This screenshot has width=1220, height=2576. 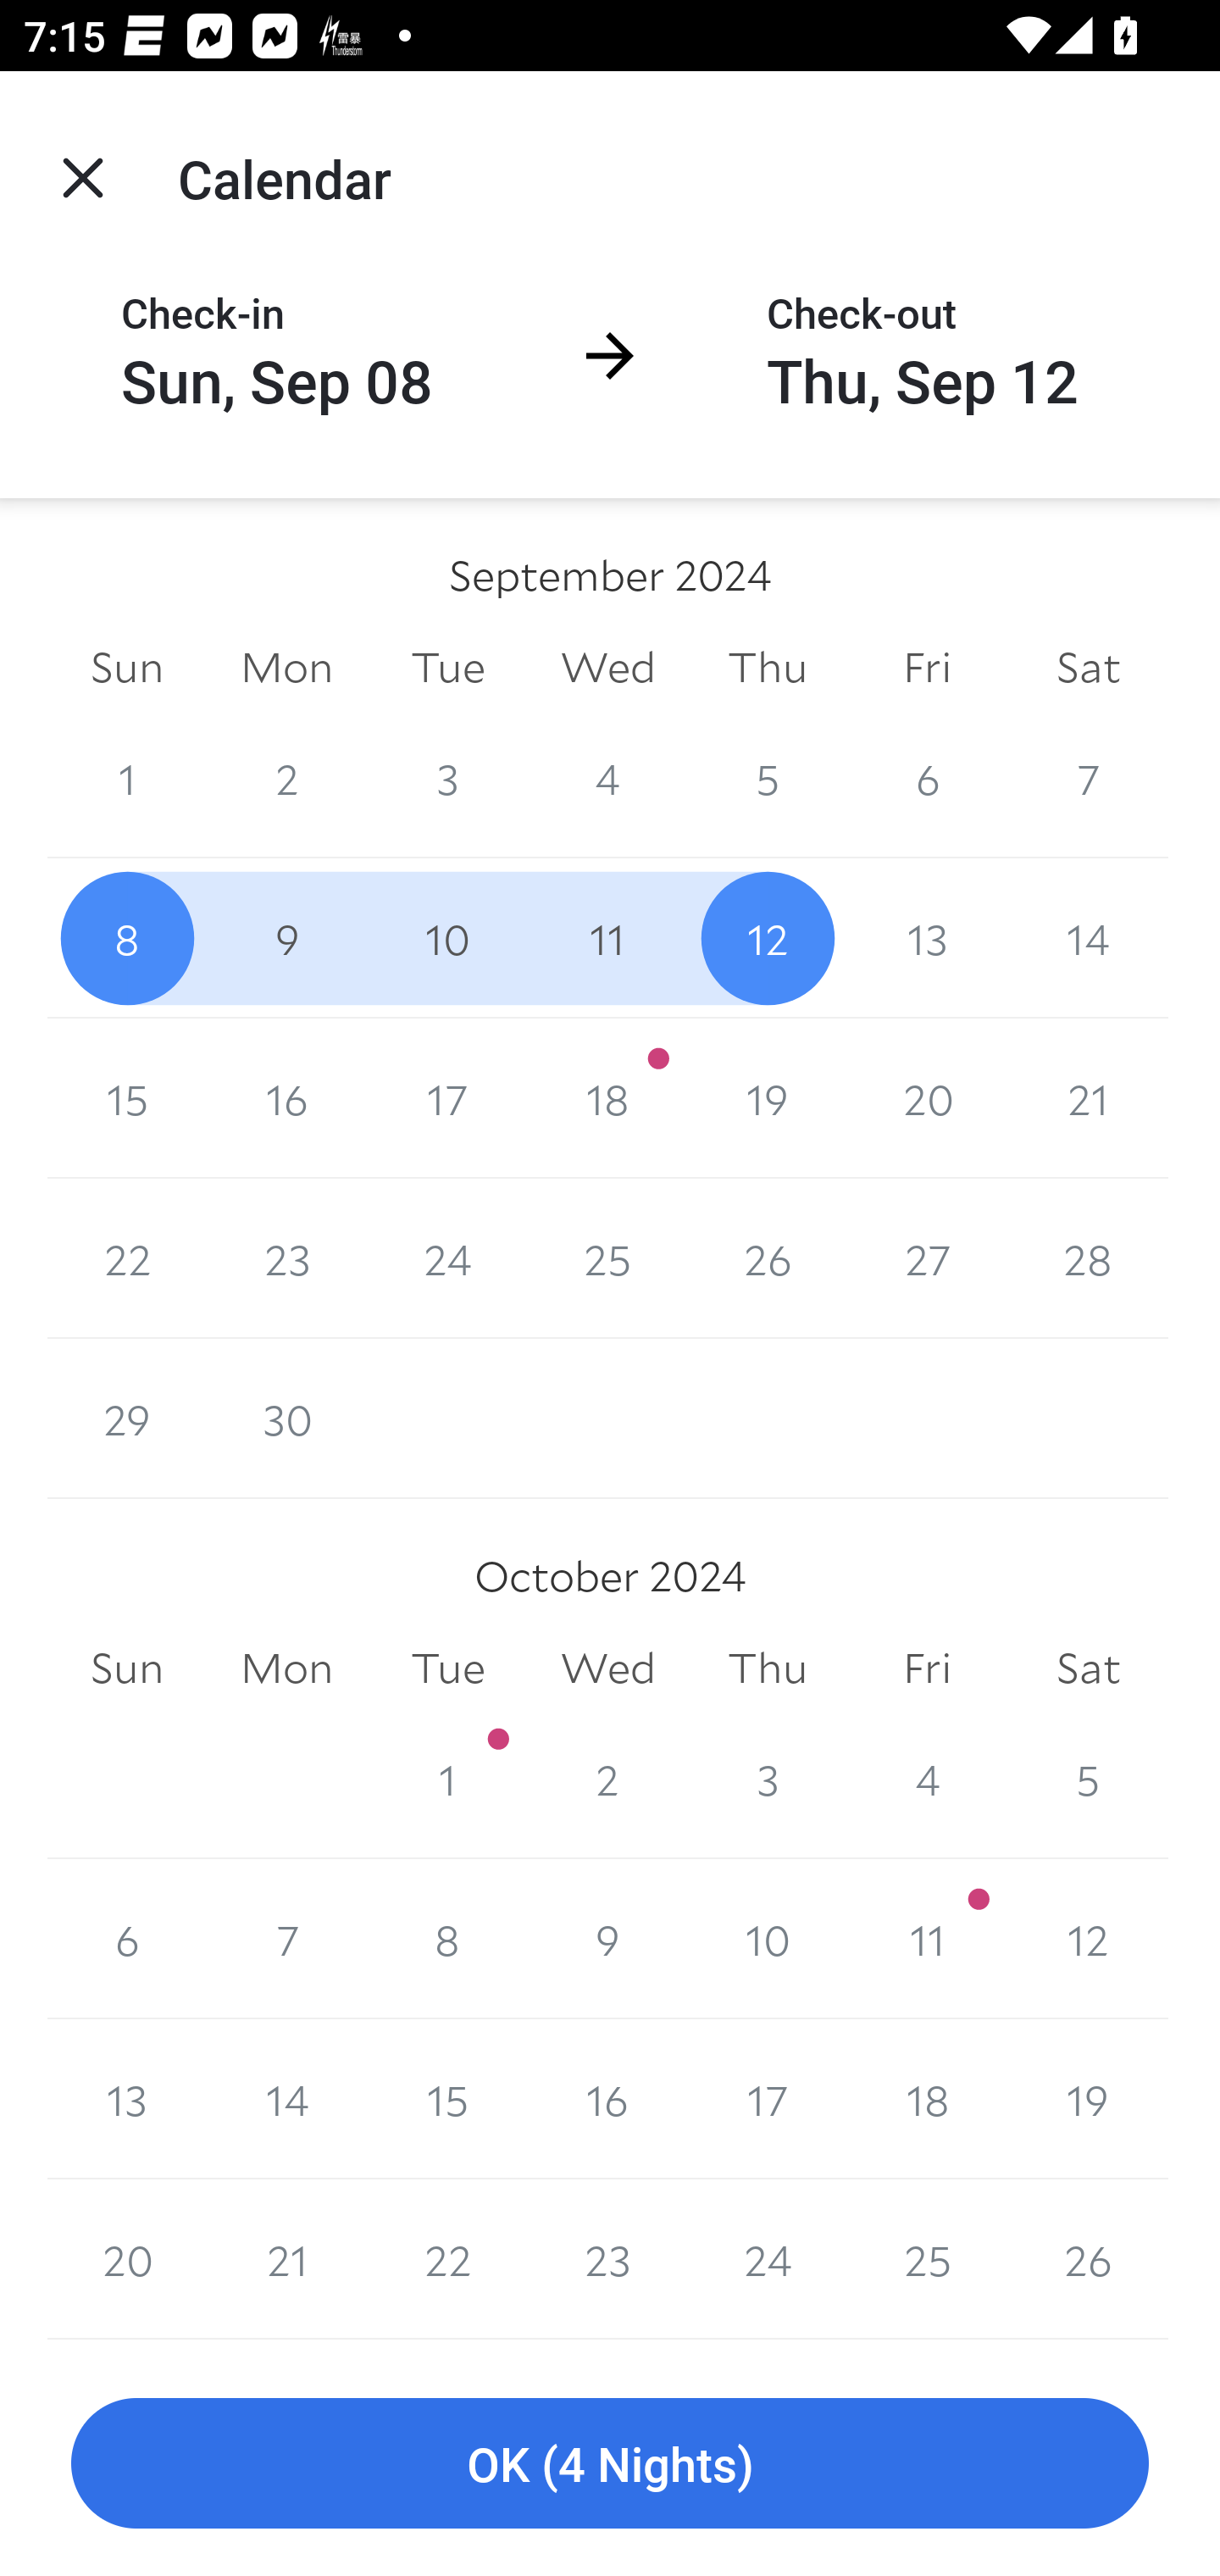 I want to click on Wed, so click(x=608, y=1669).